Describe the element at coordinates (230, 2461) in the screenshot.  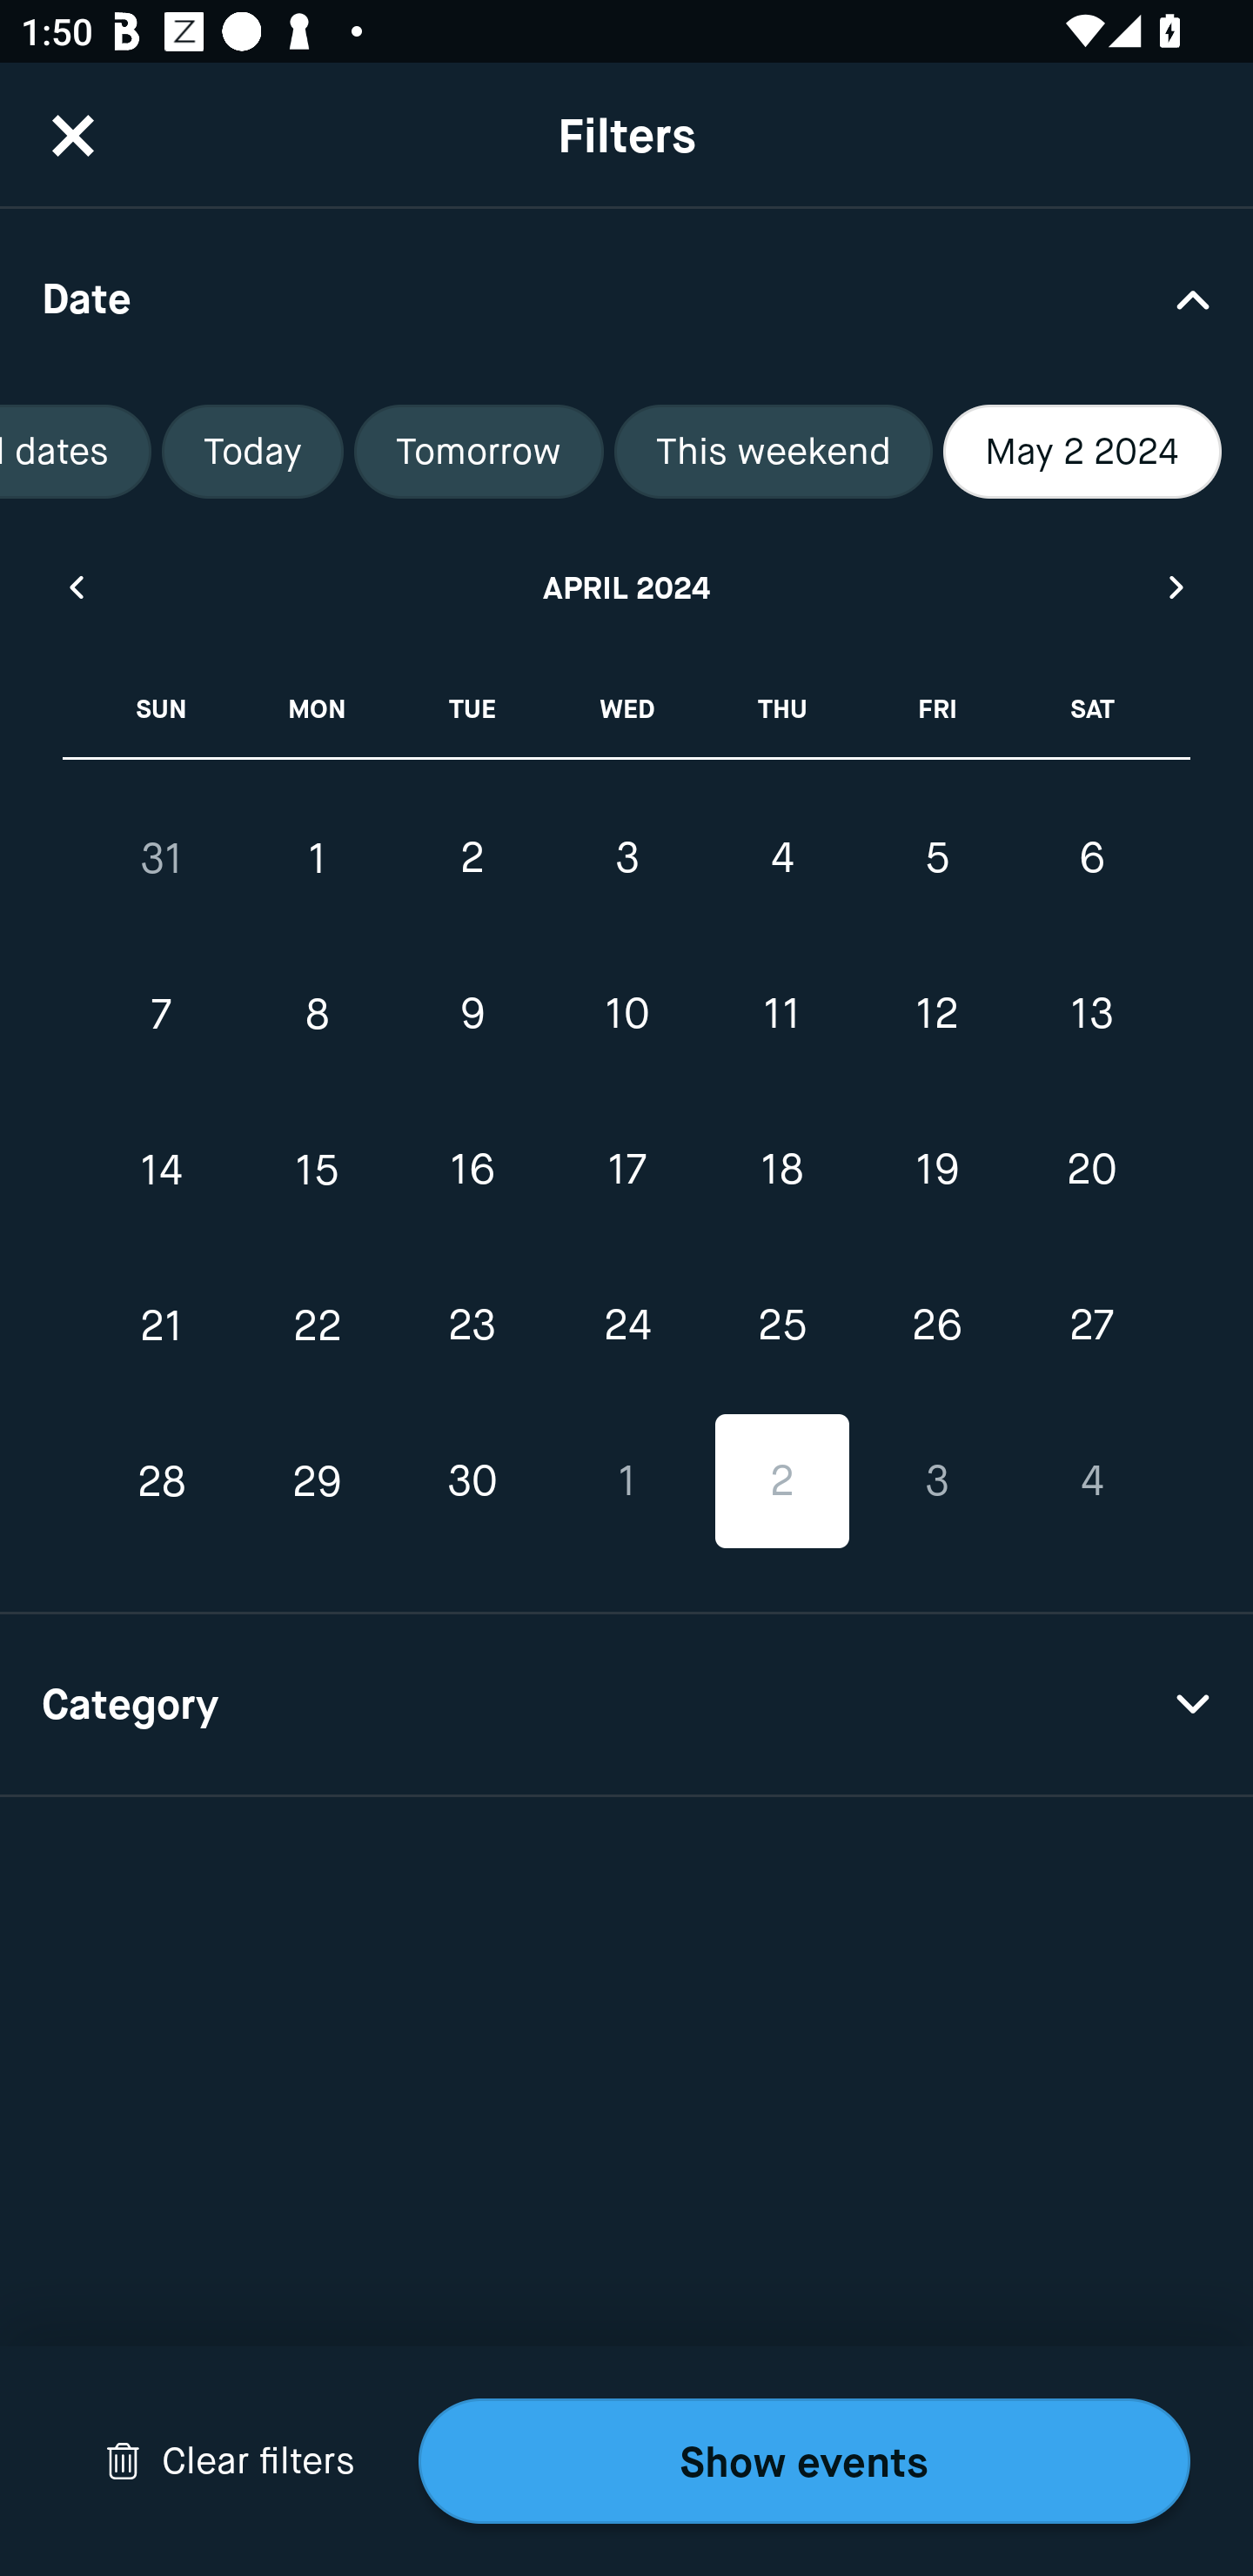
I see `Drop Down Arrow Clear filters` at that location.